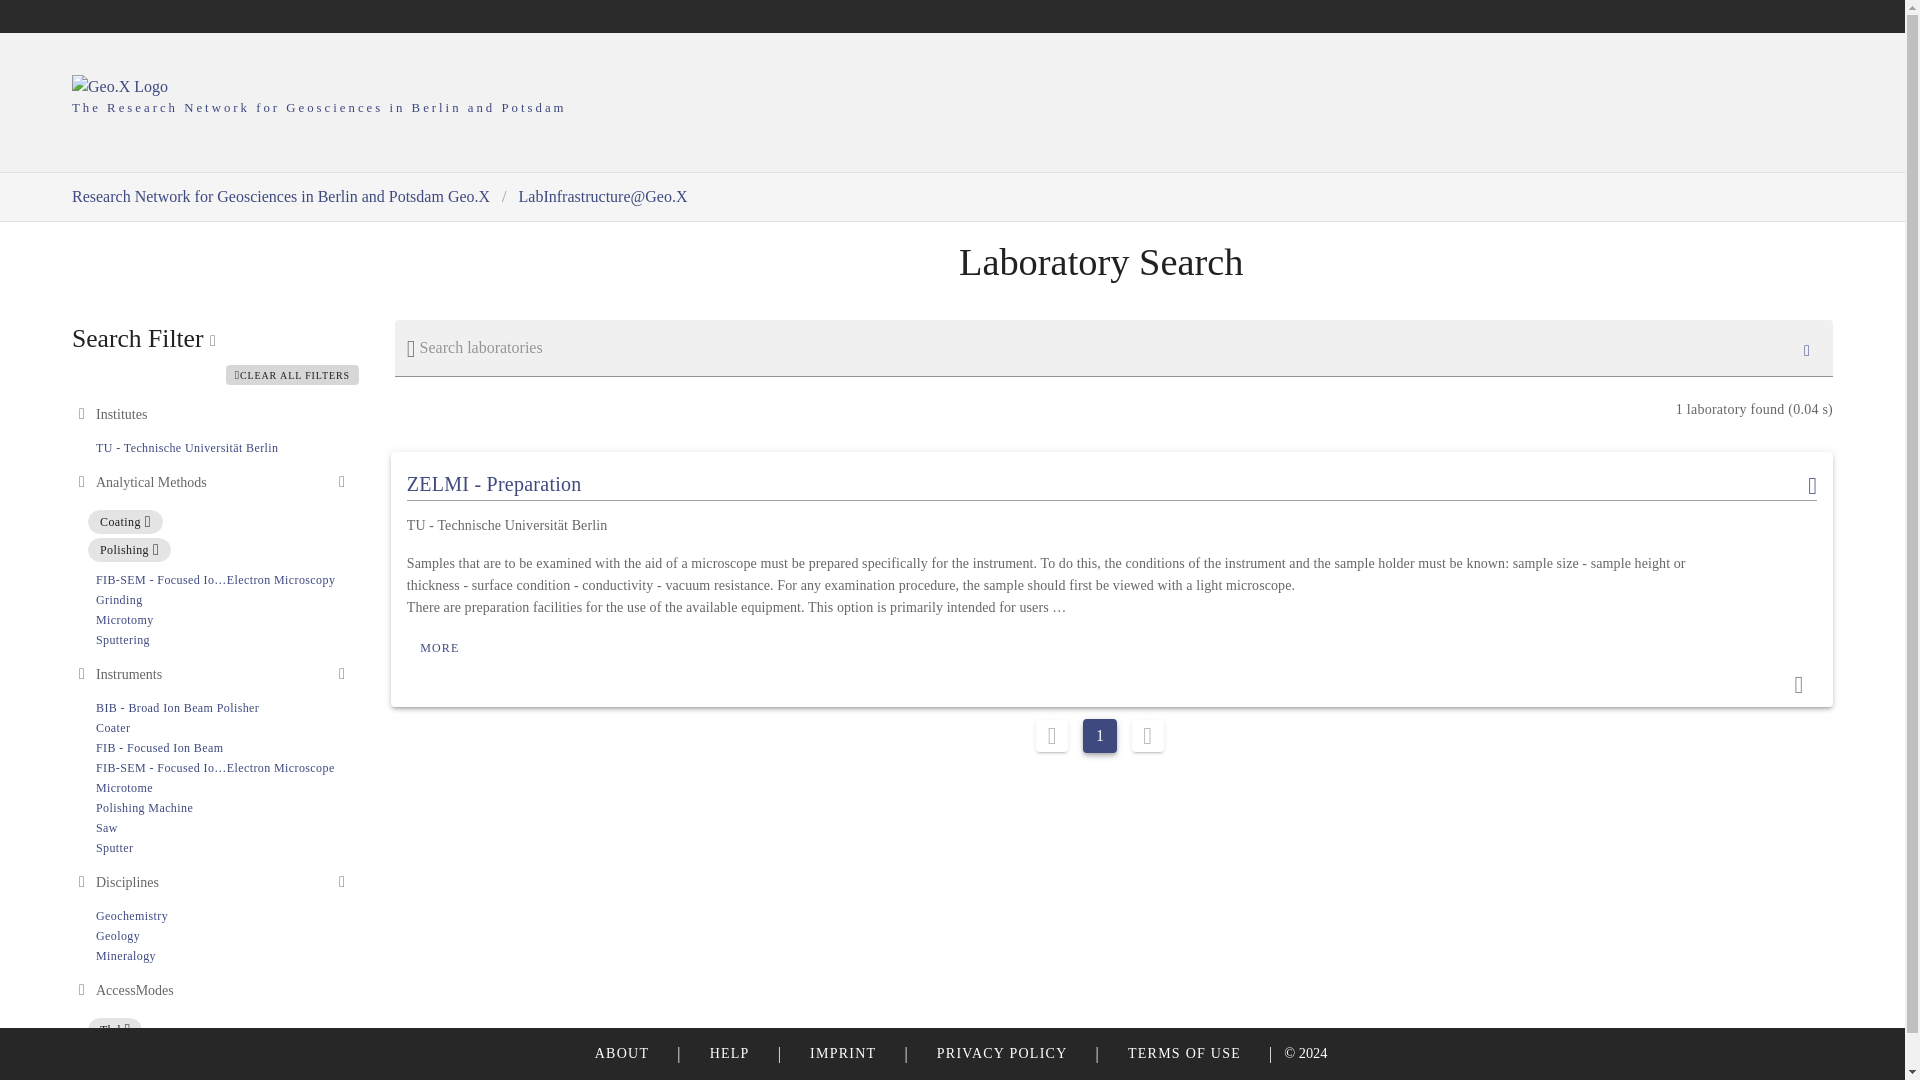 Image resolution: width=1920 pixels, height=1080 pixels. I want to click on Microtomy, so click(124, 620).